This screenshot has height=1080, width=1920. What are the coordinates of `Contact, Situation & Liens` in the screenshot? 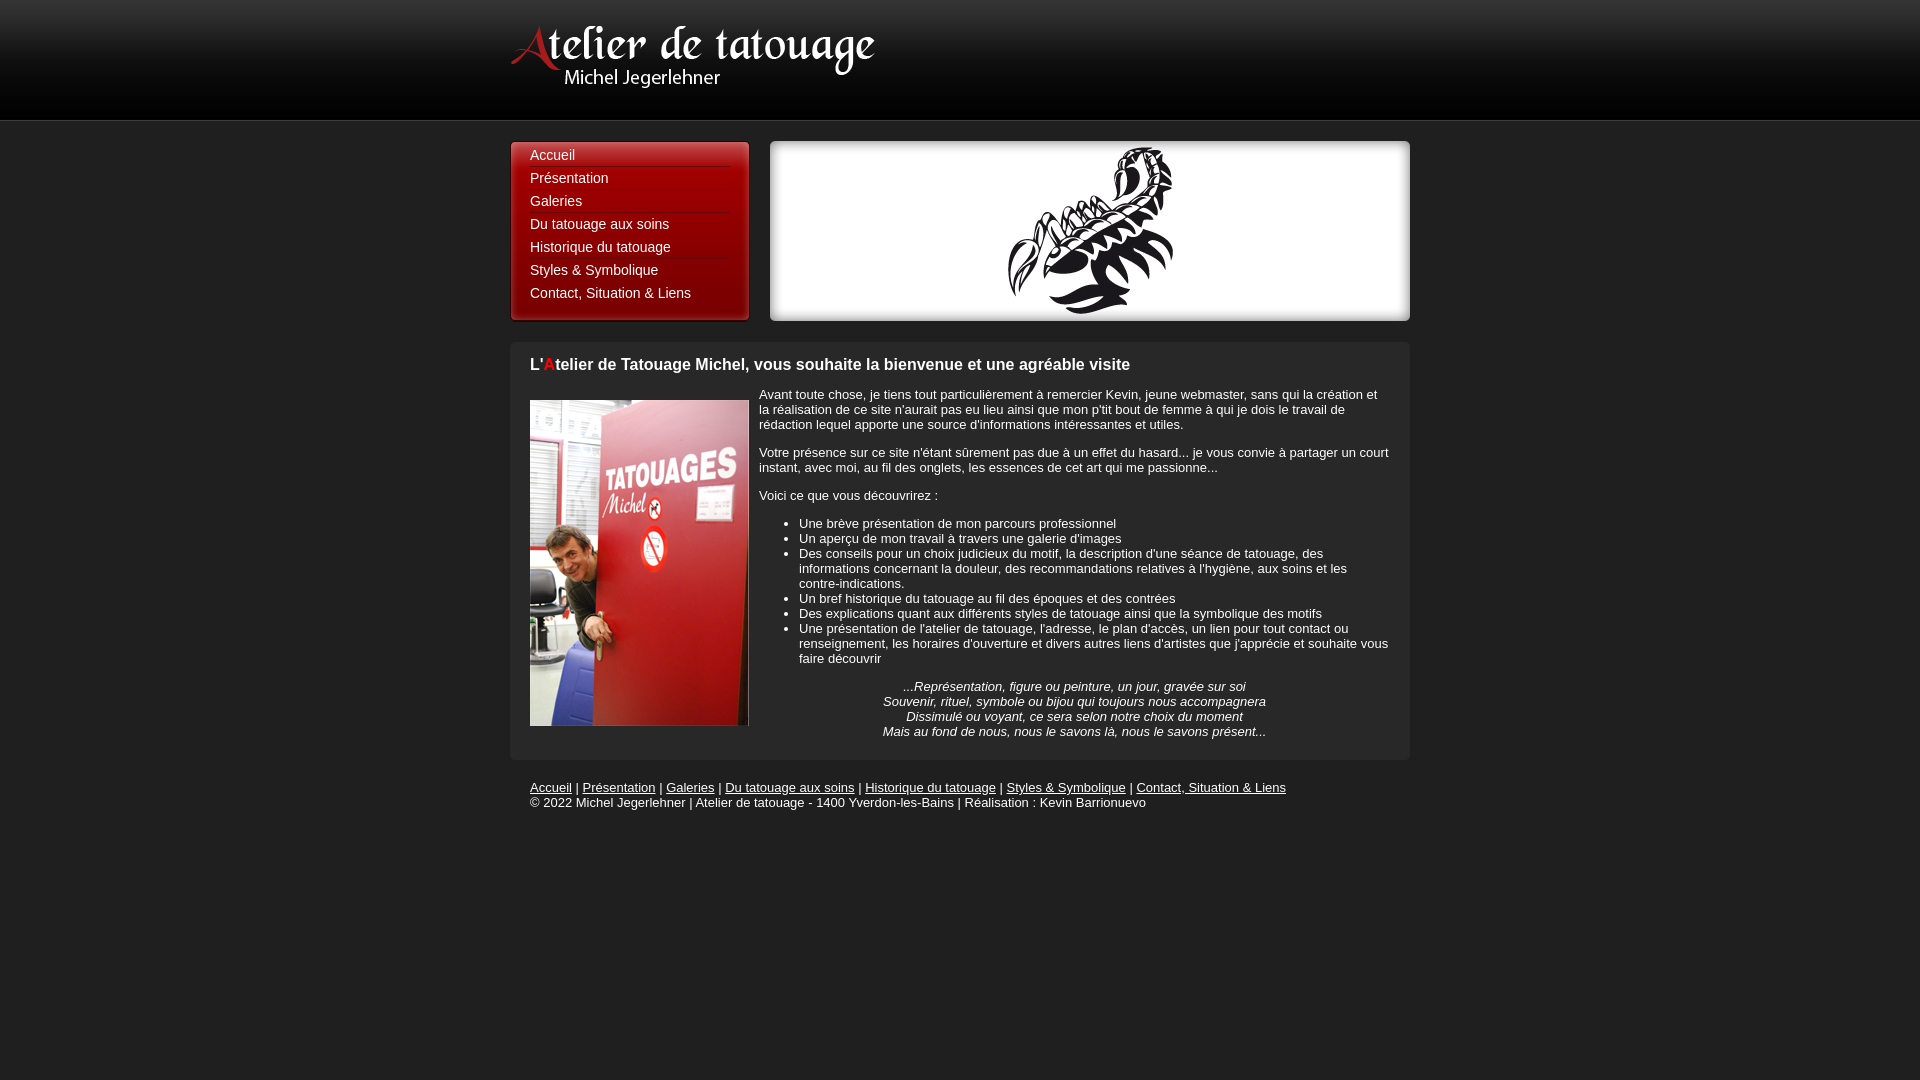 It's located at (1211, 788).